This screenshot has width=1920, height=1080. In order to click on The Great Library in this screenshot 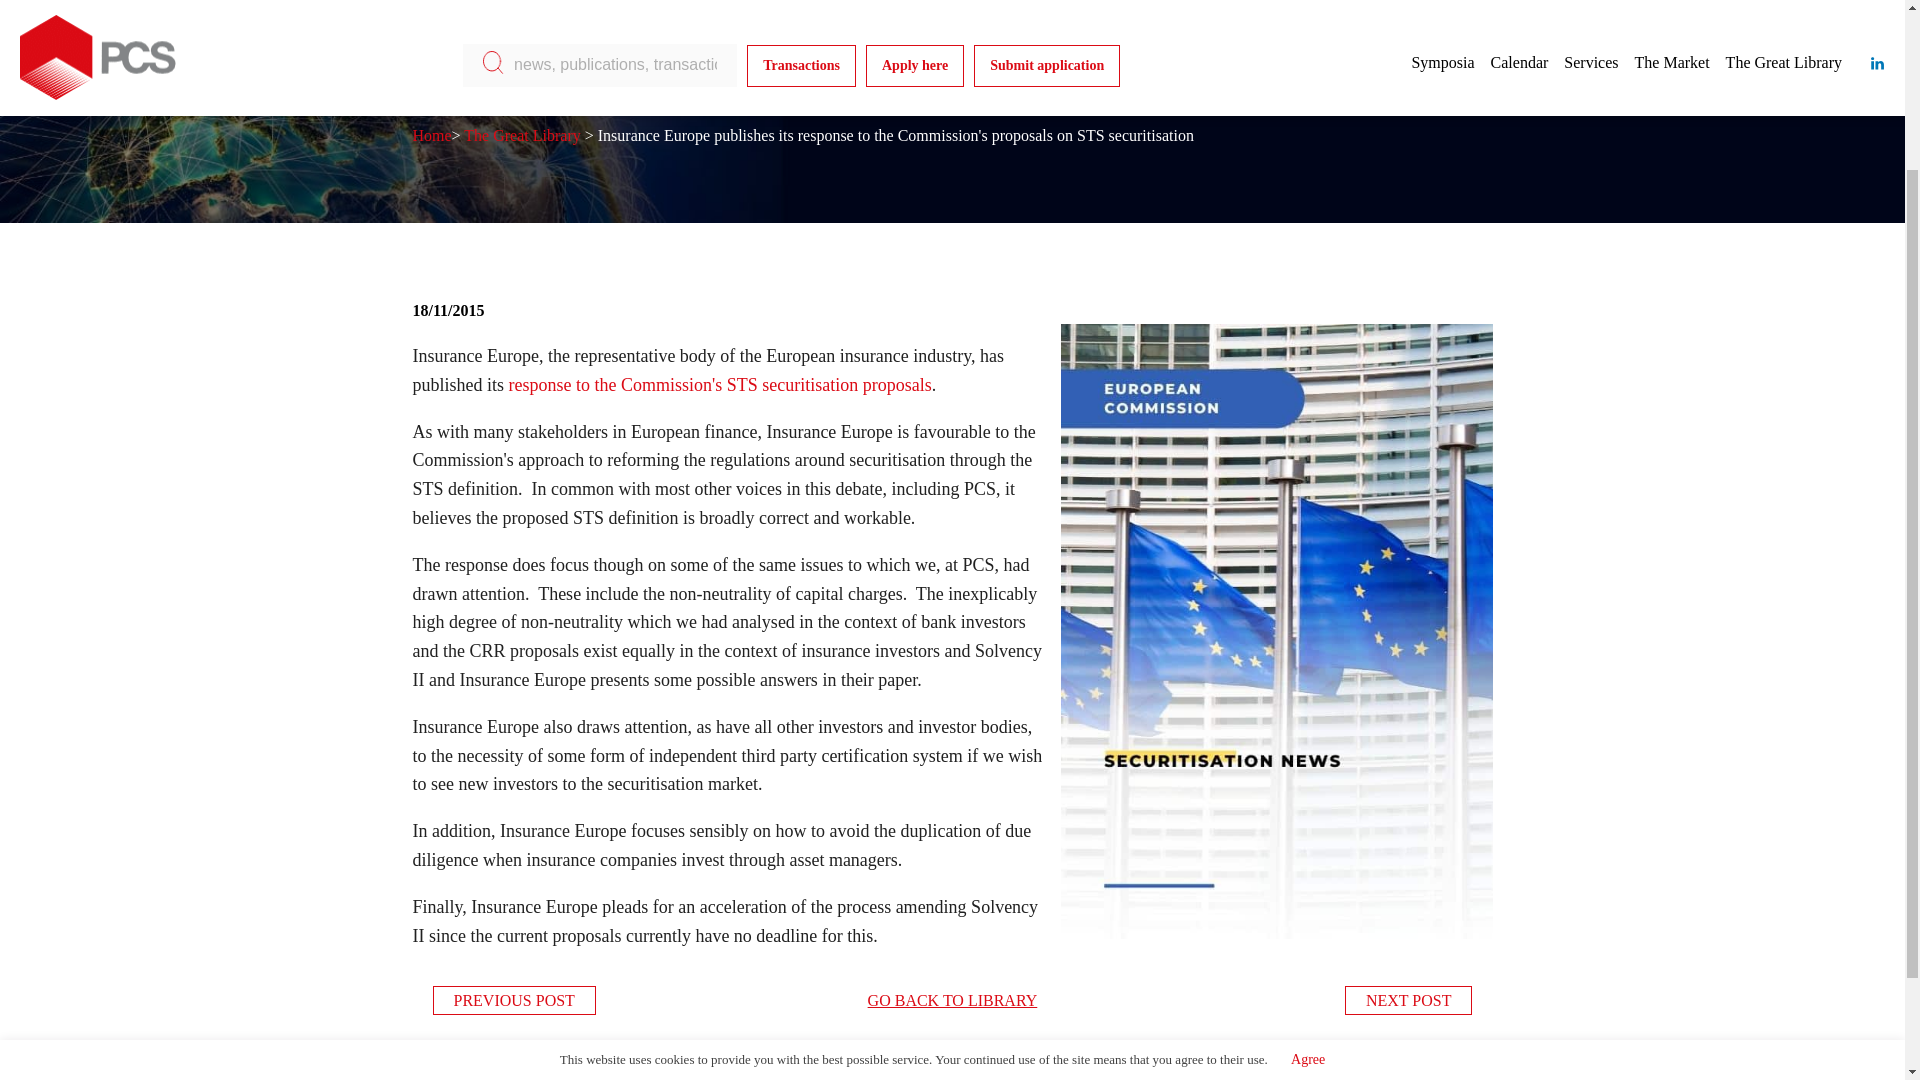, I will do `click(522, 135)`.